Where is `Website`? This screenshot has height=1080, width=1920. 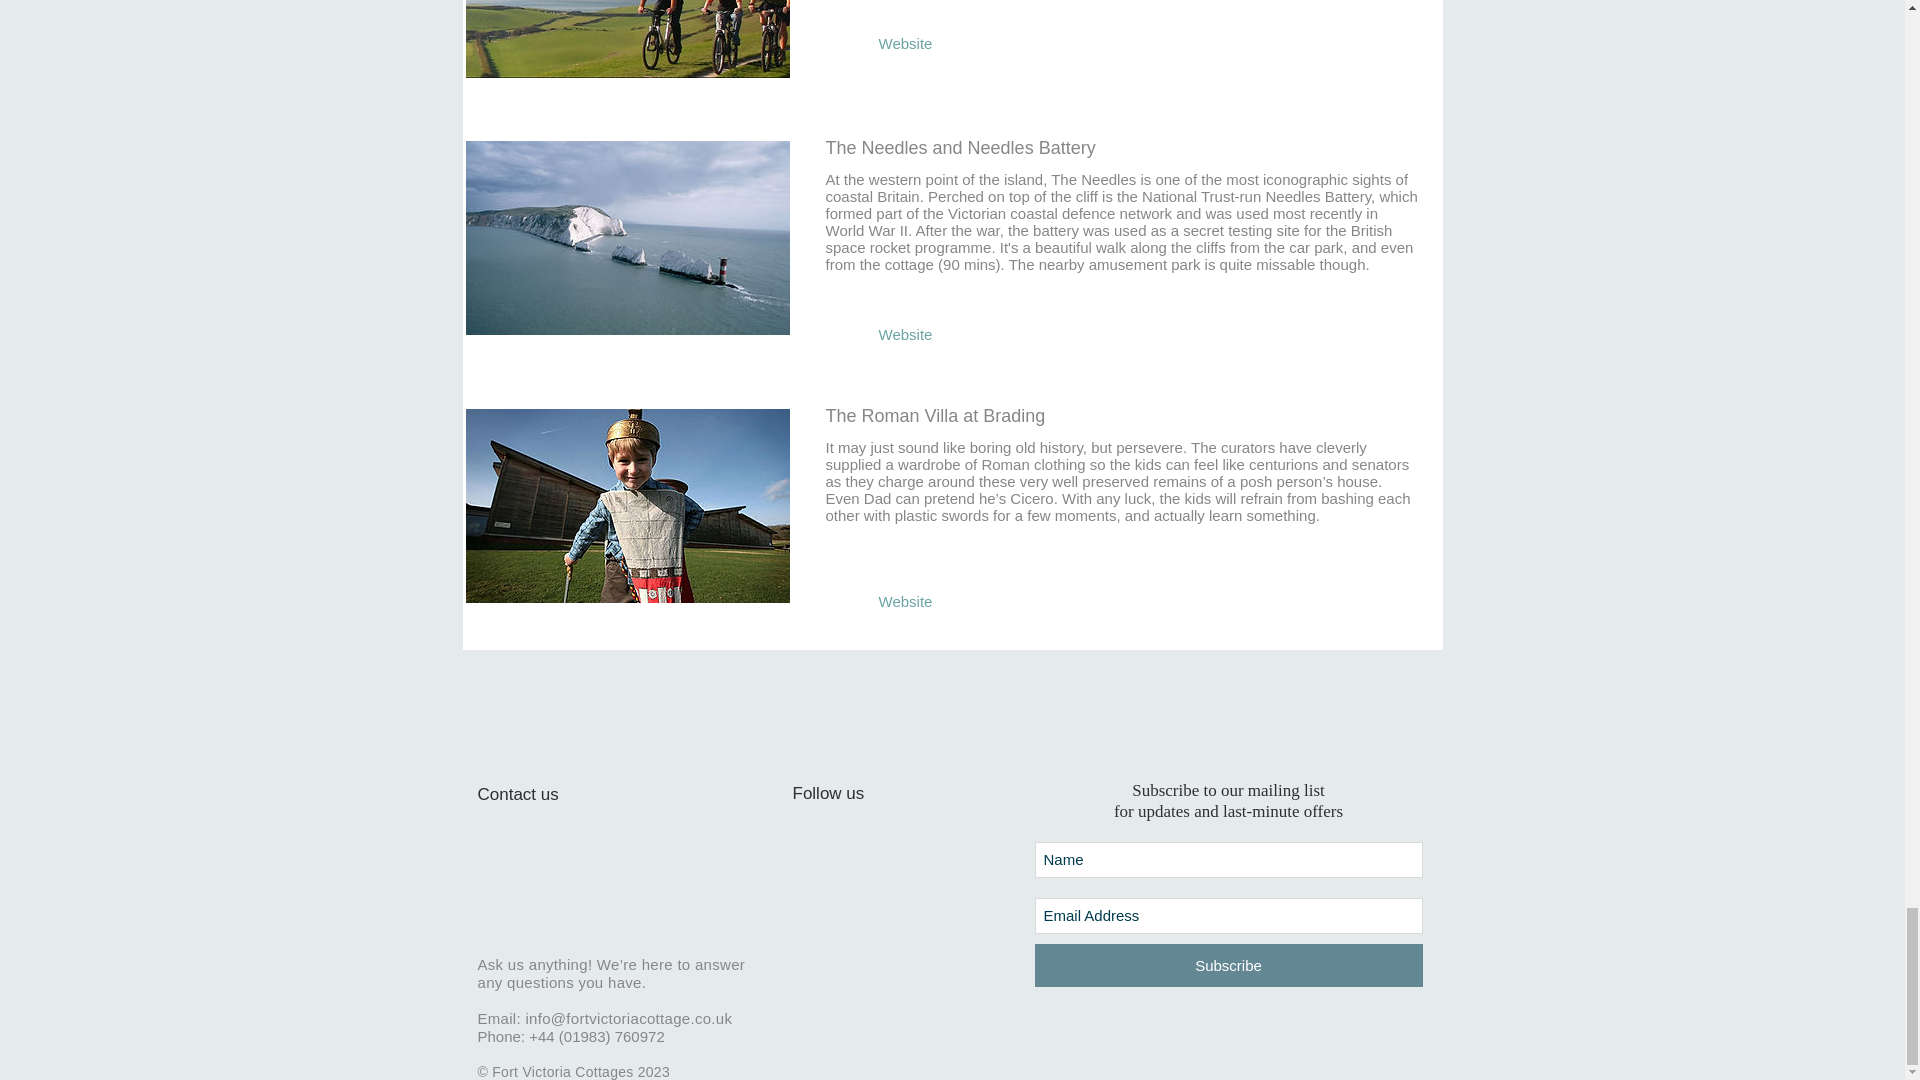
Website is located at coordinates (906, 602).